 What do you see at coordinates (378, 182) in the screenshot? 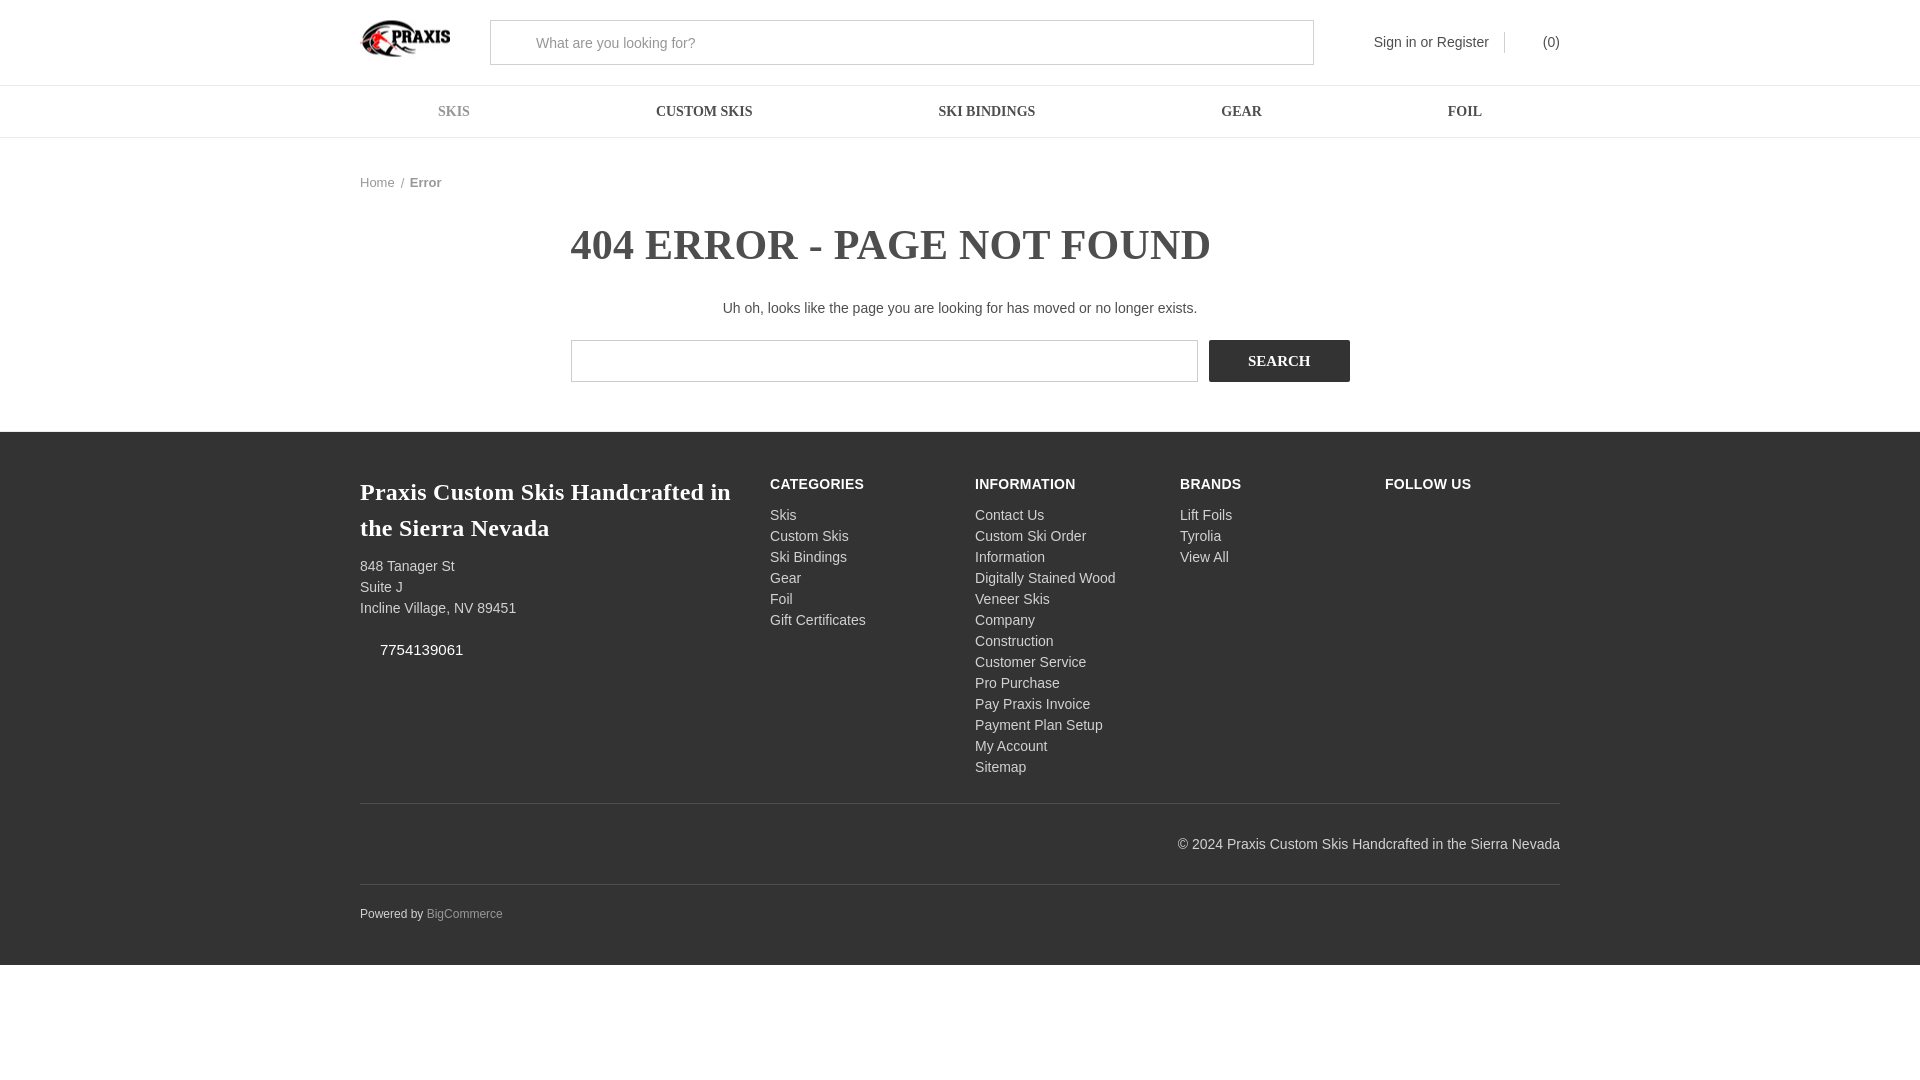
I see `Home` at bounding box center [378, 182].